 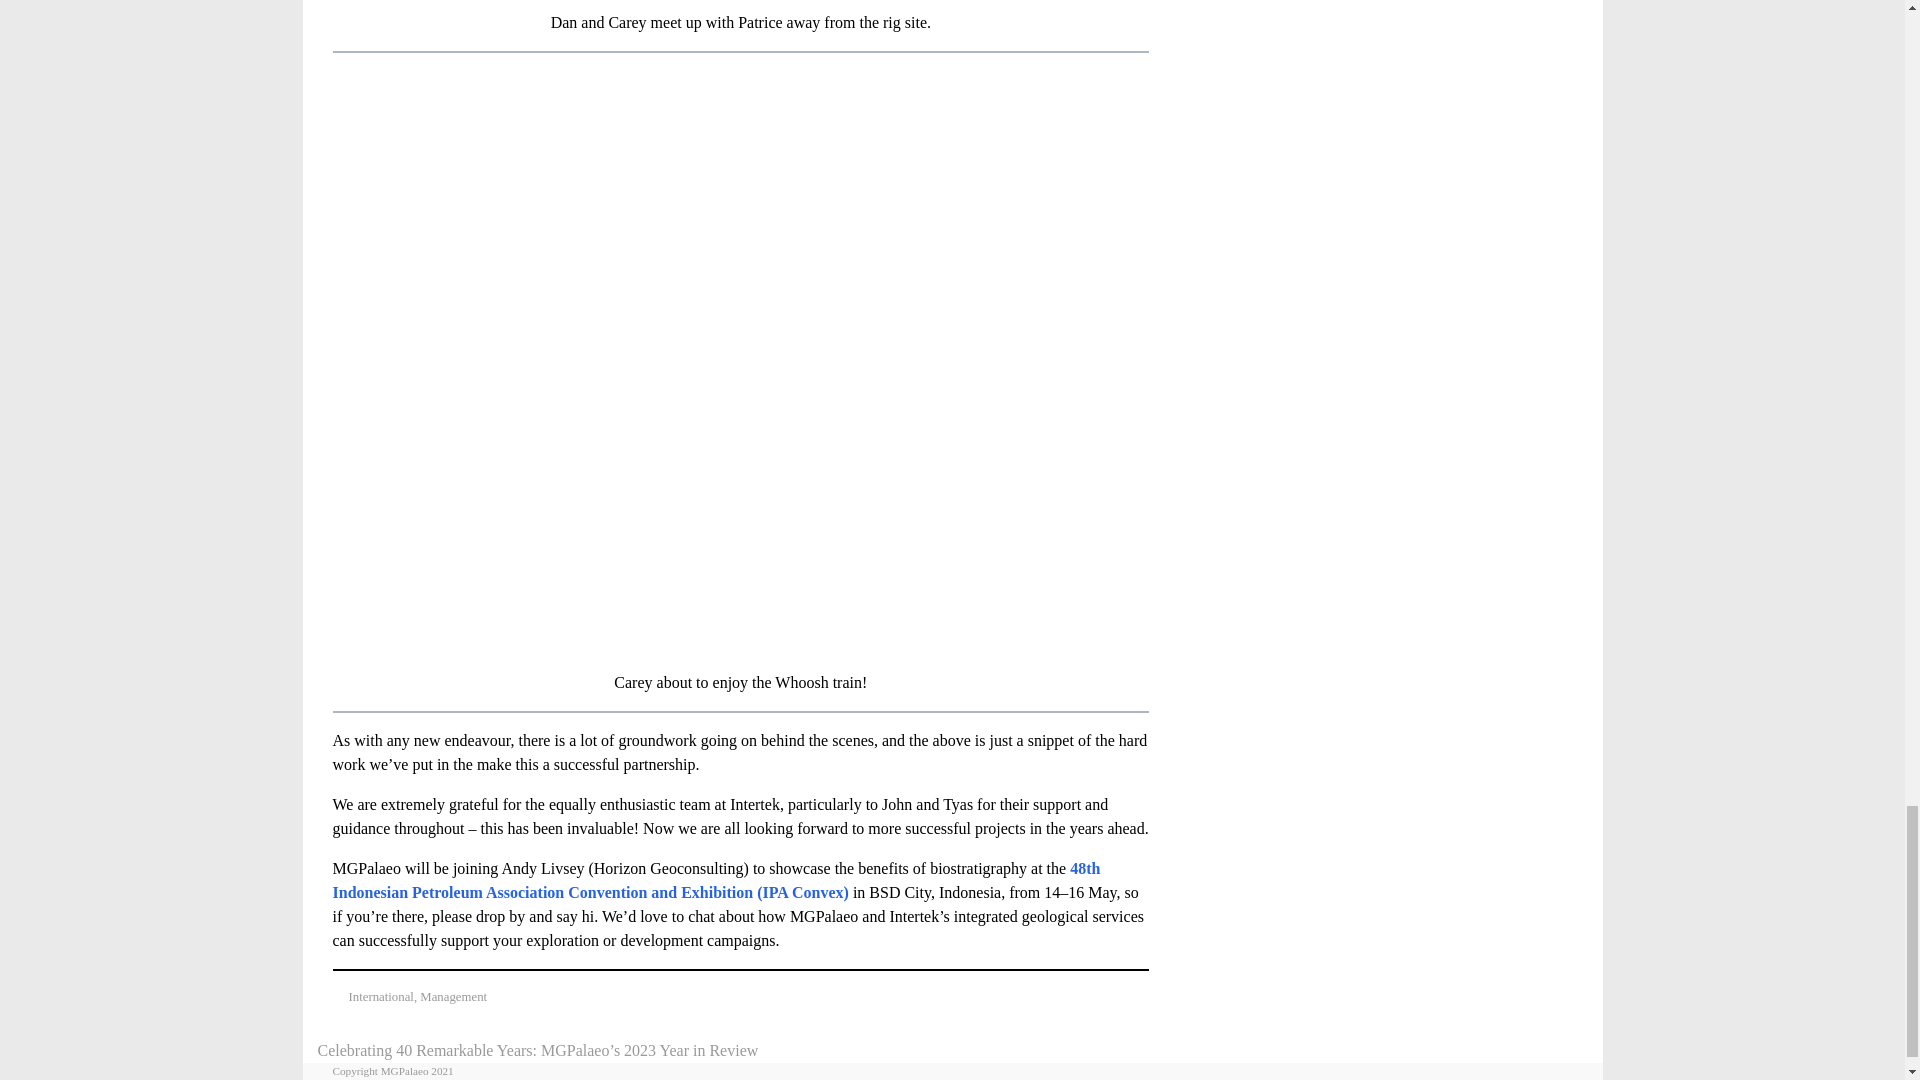 What do you see at coordinates (1156, 997) in the screenshot?
I see `More options` at bounding box center [1156, 997].